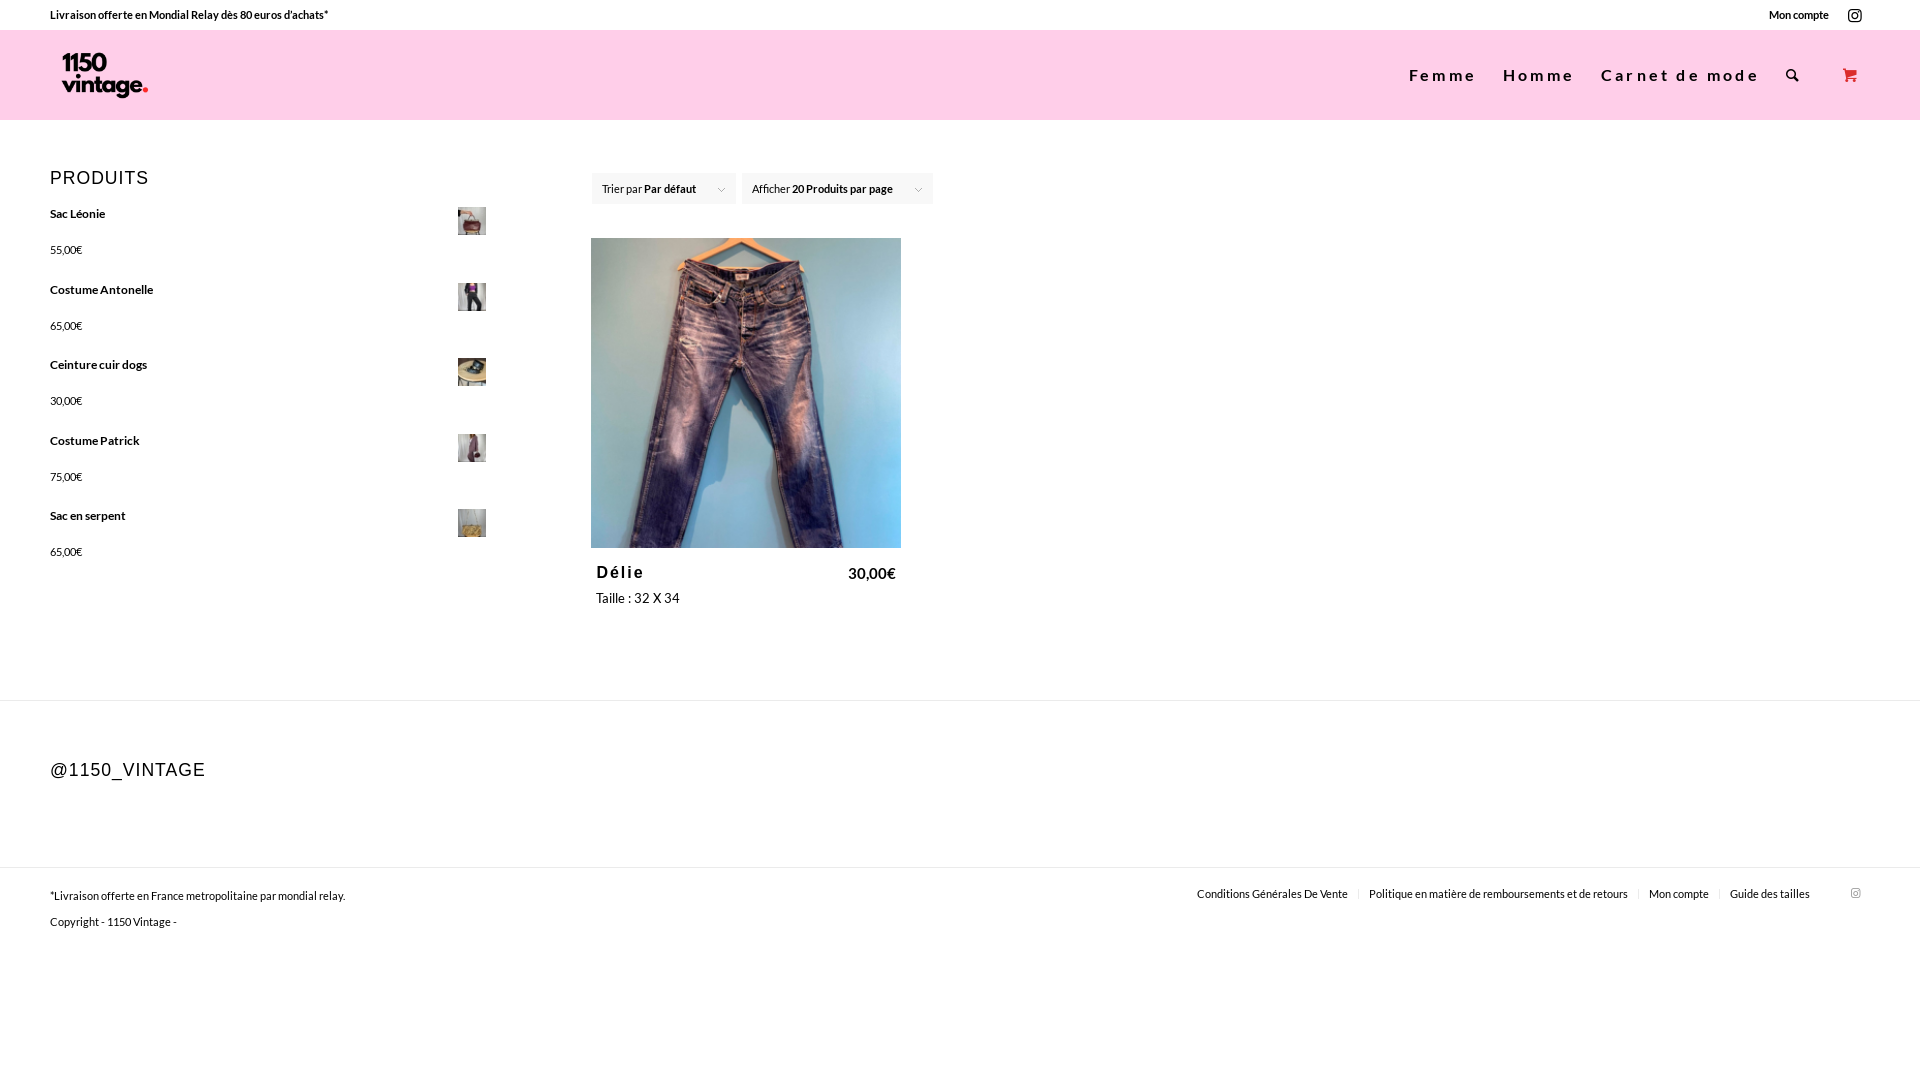  Describe the element at coordinates (1770, 894) in the screenshot. I see `Guide des tailles` at that location.